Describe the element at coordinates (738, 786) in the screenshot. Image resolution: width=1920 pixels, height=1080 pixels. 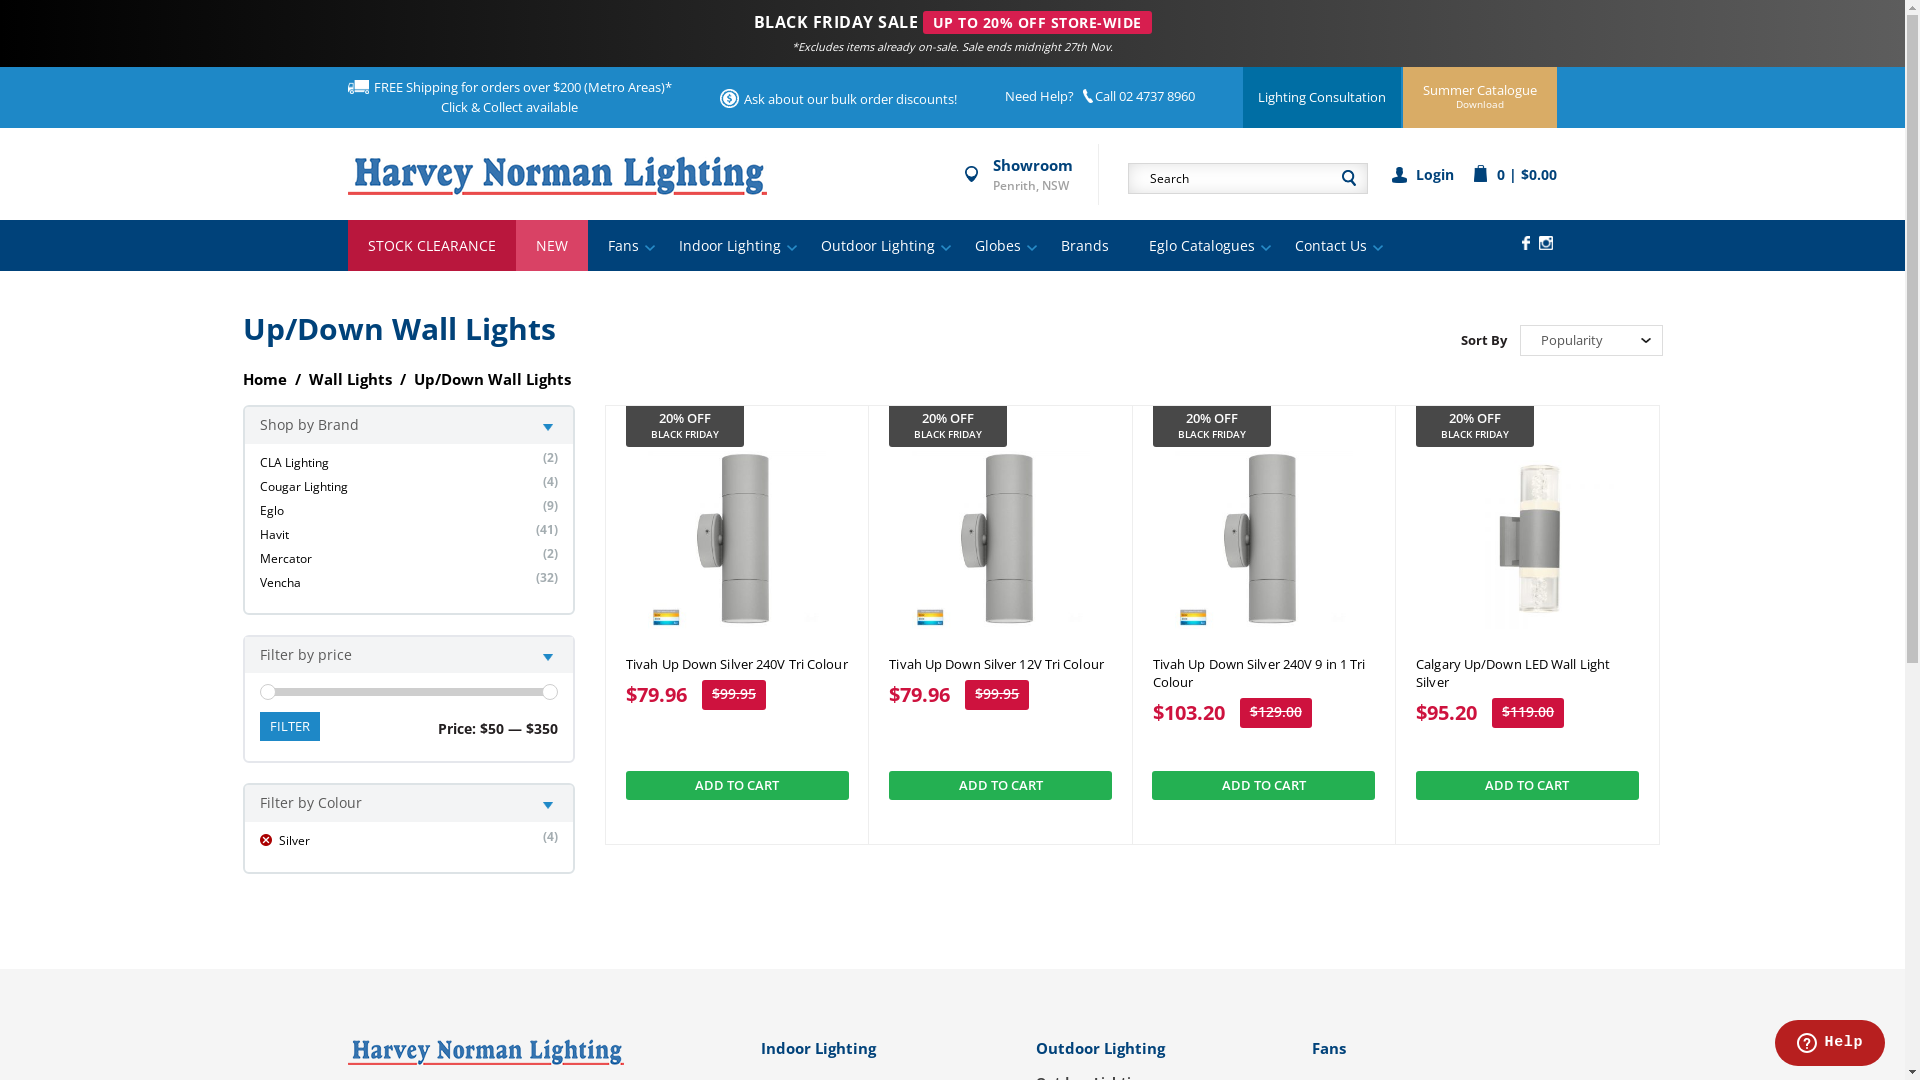
I see `ADD TO CART` at that location.